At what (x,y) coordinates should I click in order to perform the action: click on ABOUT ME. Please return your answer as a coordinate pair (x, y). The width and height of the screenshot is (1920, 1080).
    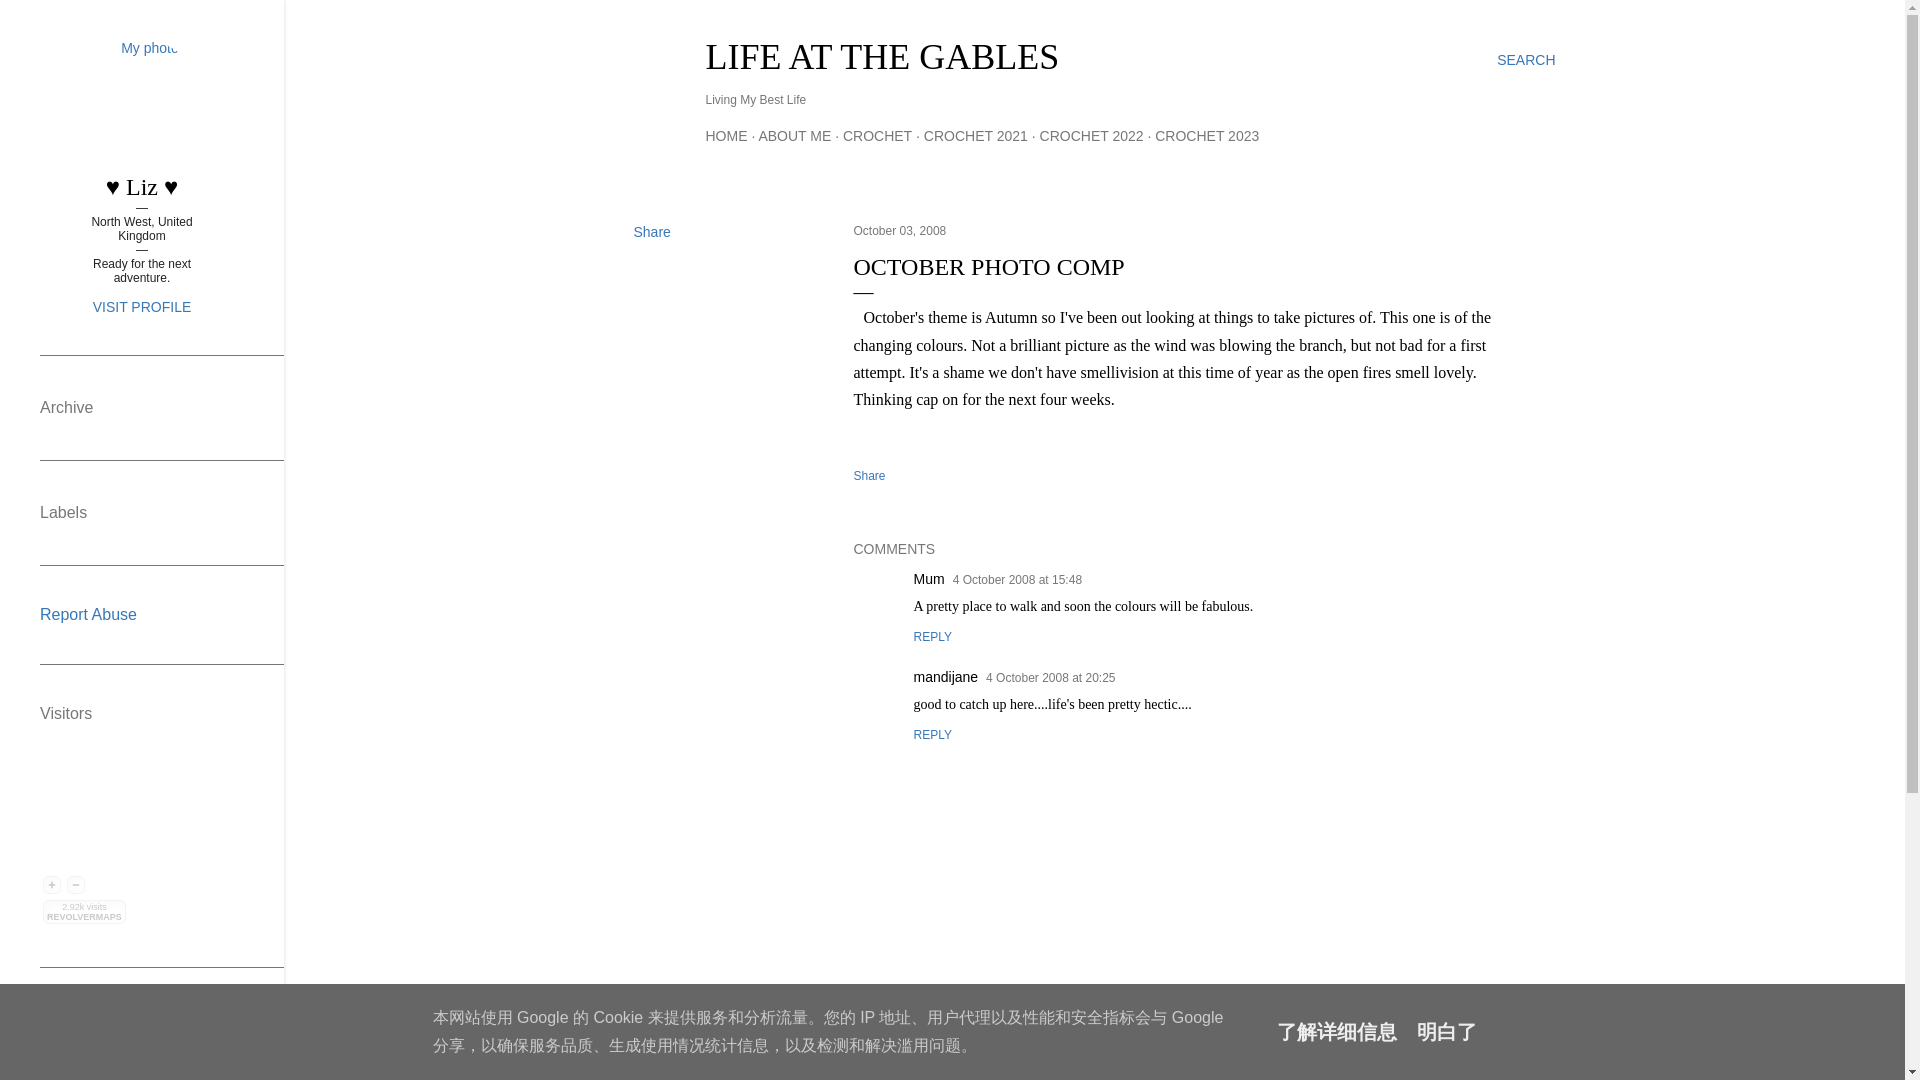
    Looking at the image, I should click on (794, 136).